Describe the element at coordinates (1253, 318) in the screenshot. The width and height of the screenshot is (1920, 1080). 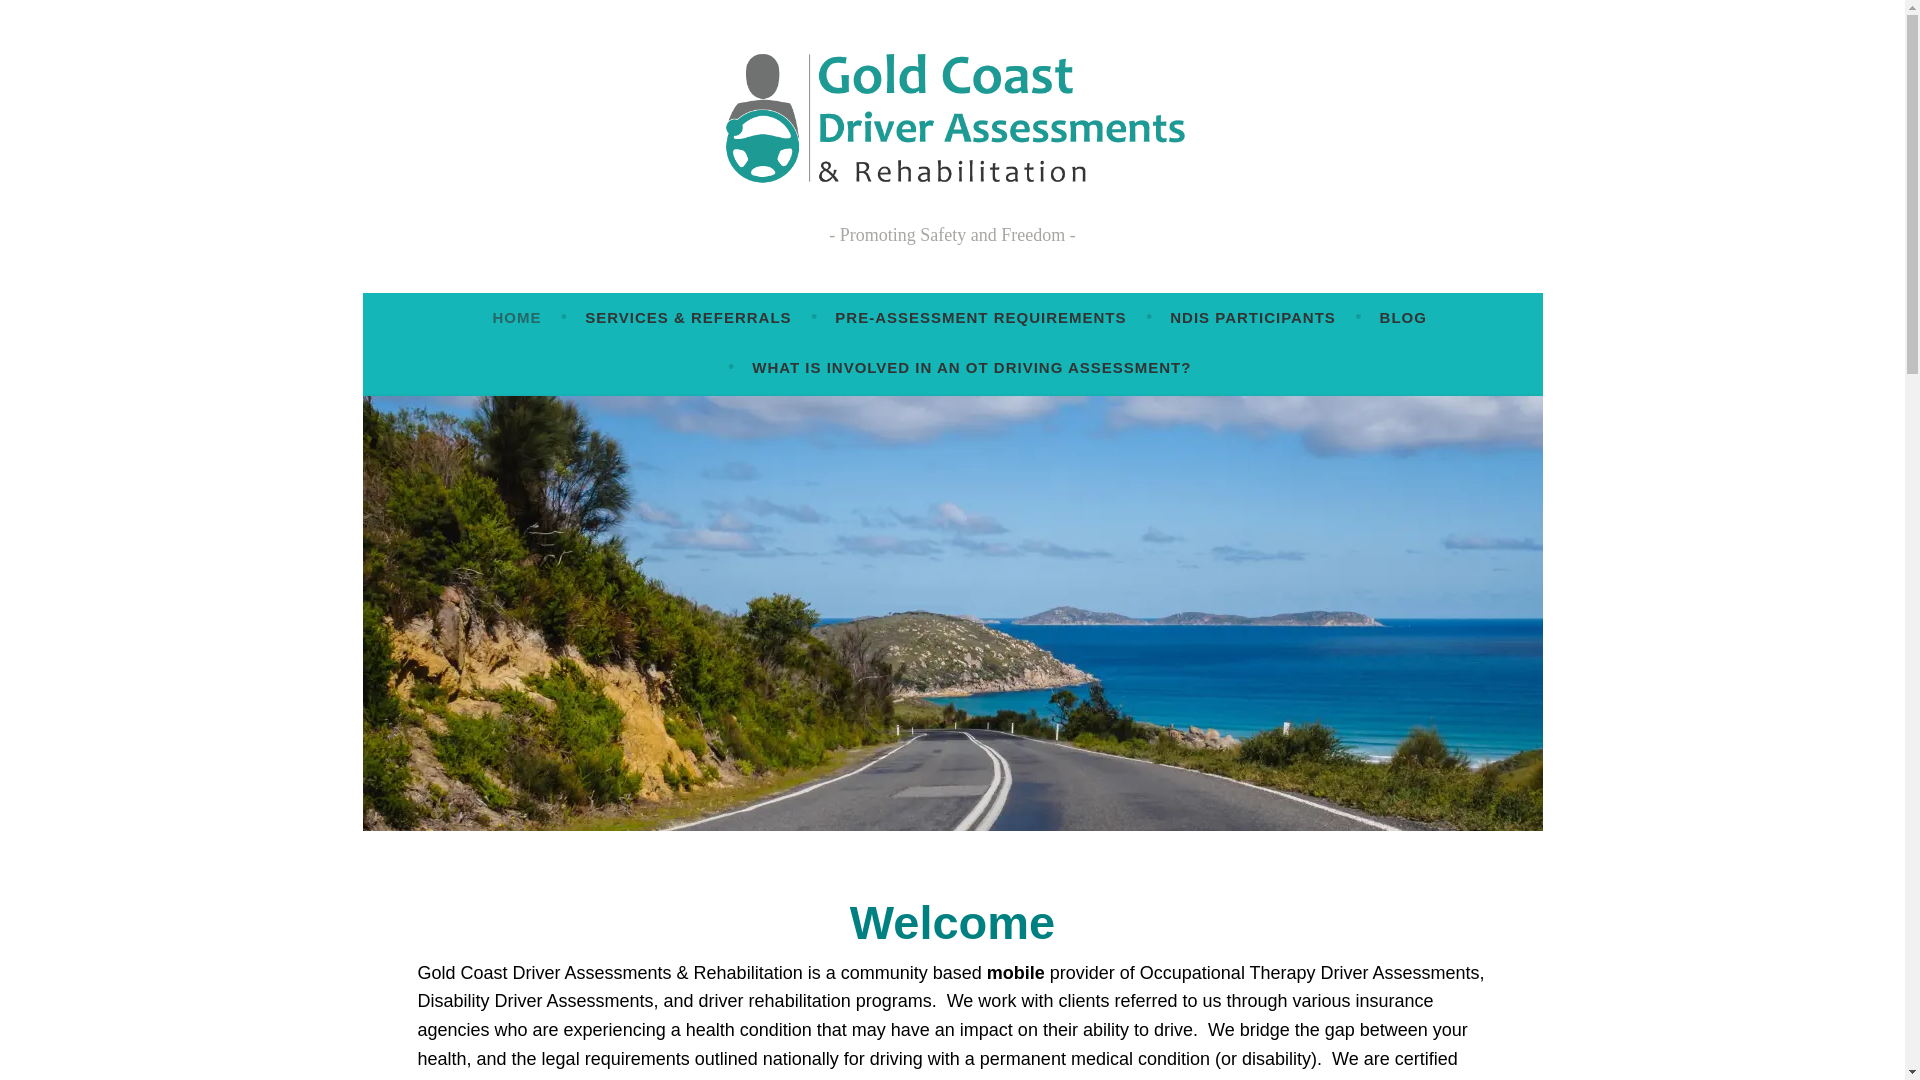
I see `NDIS PARTICIPANTS` at that location.